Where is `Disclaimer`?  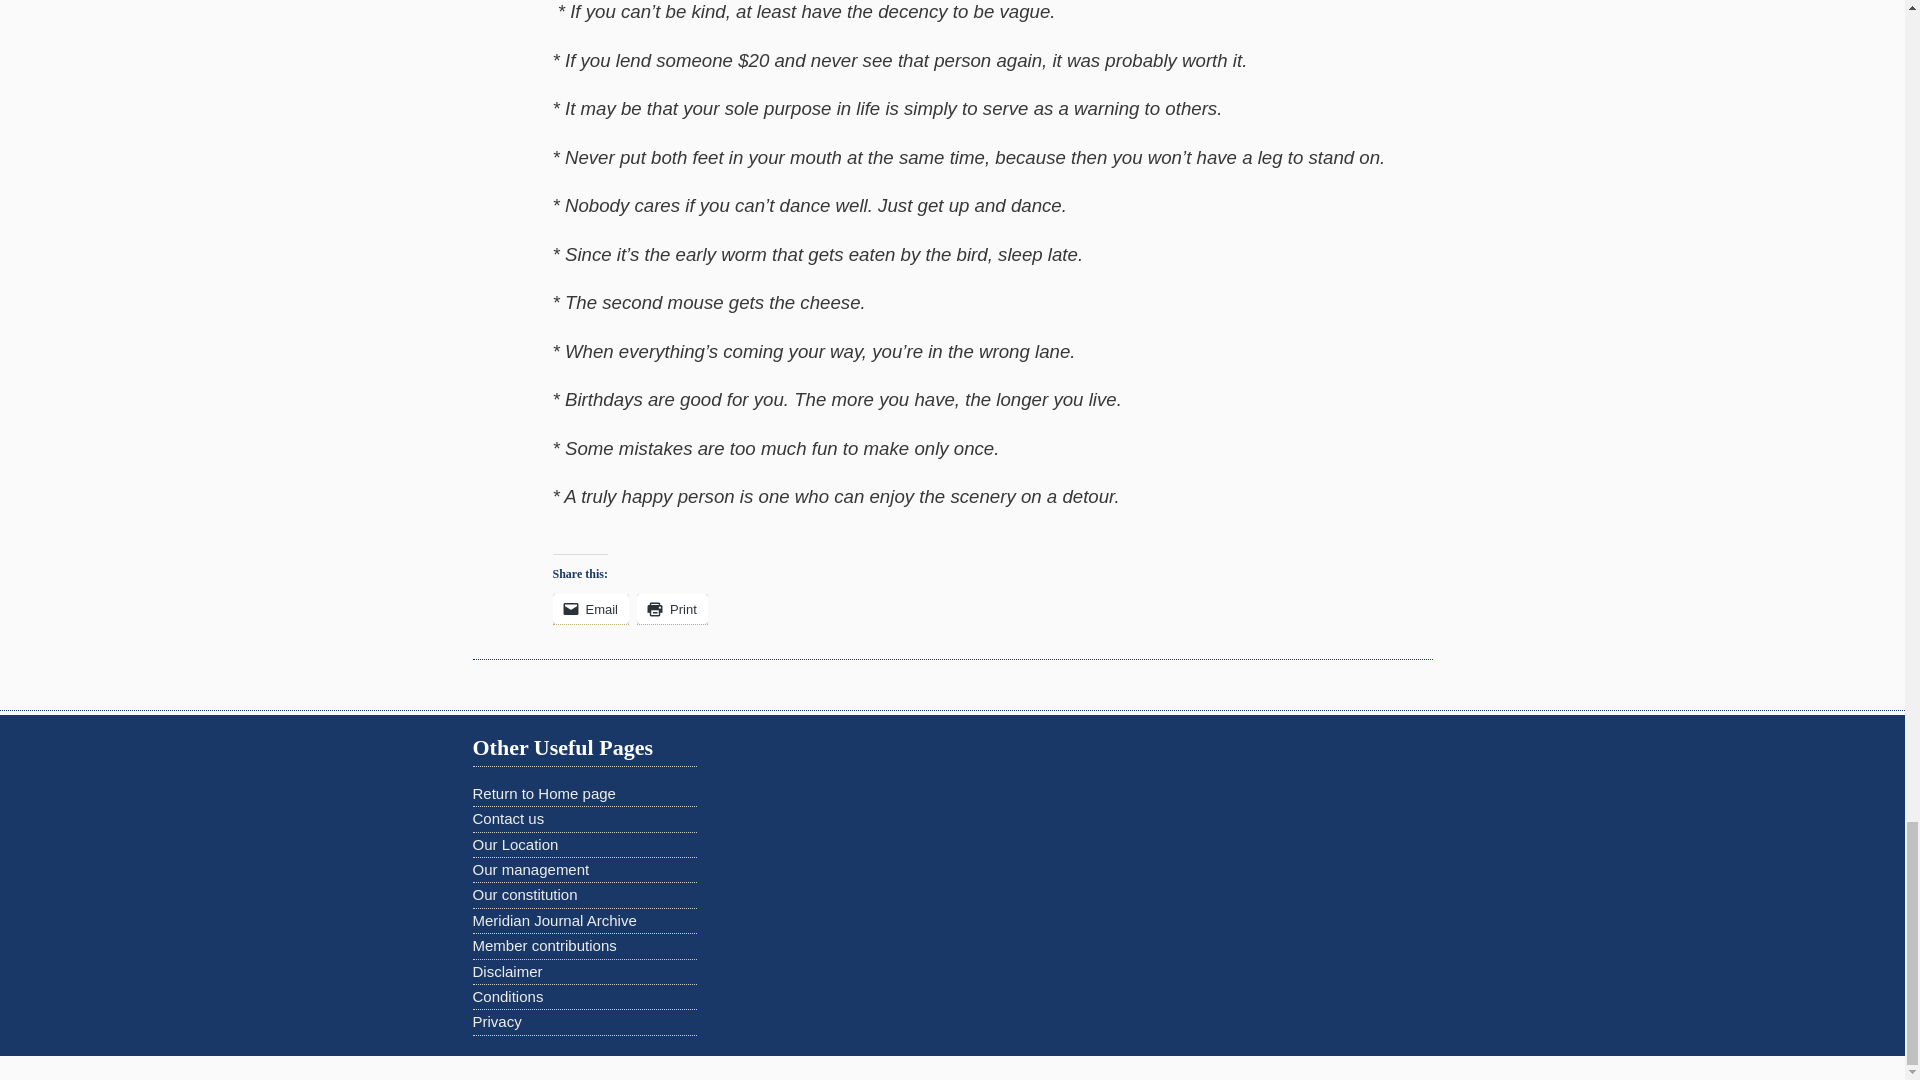 Disclaimer is located at coordinates (506, 971).